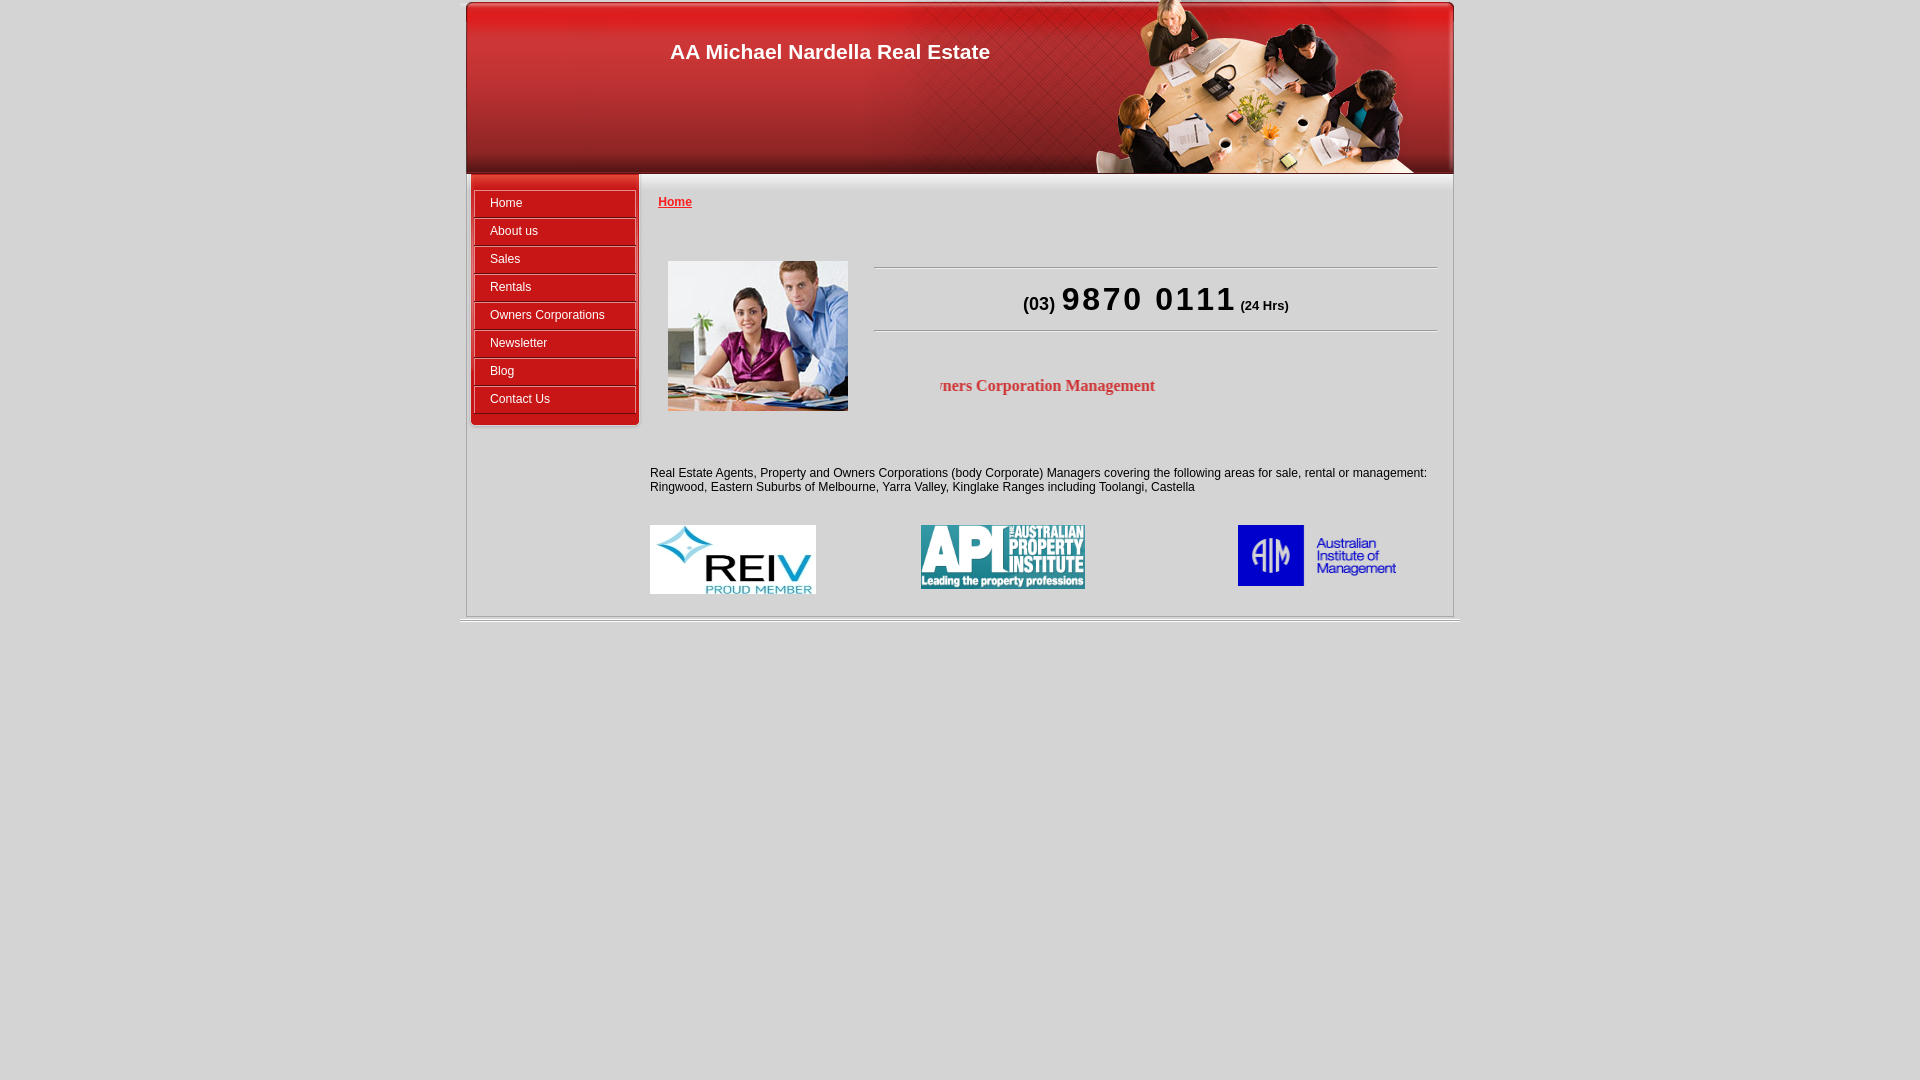  What do you see at coordinates (555, 400) in the screenshot?
I see `Contact Us` at bounding box center [555, 400].